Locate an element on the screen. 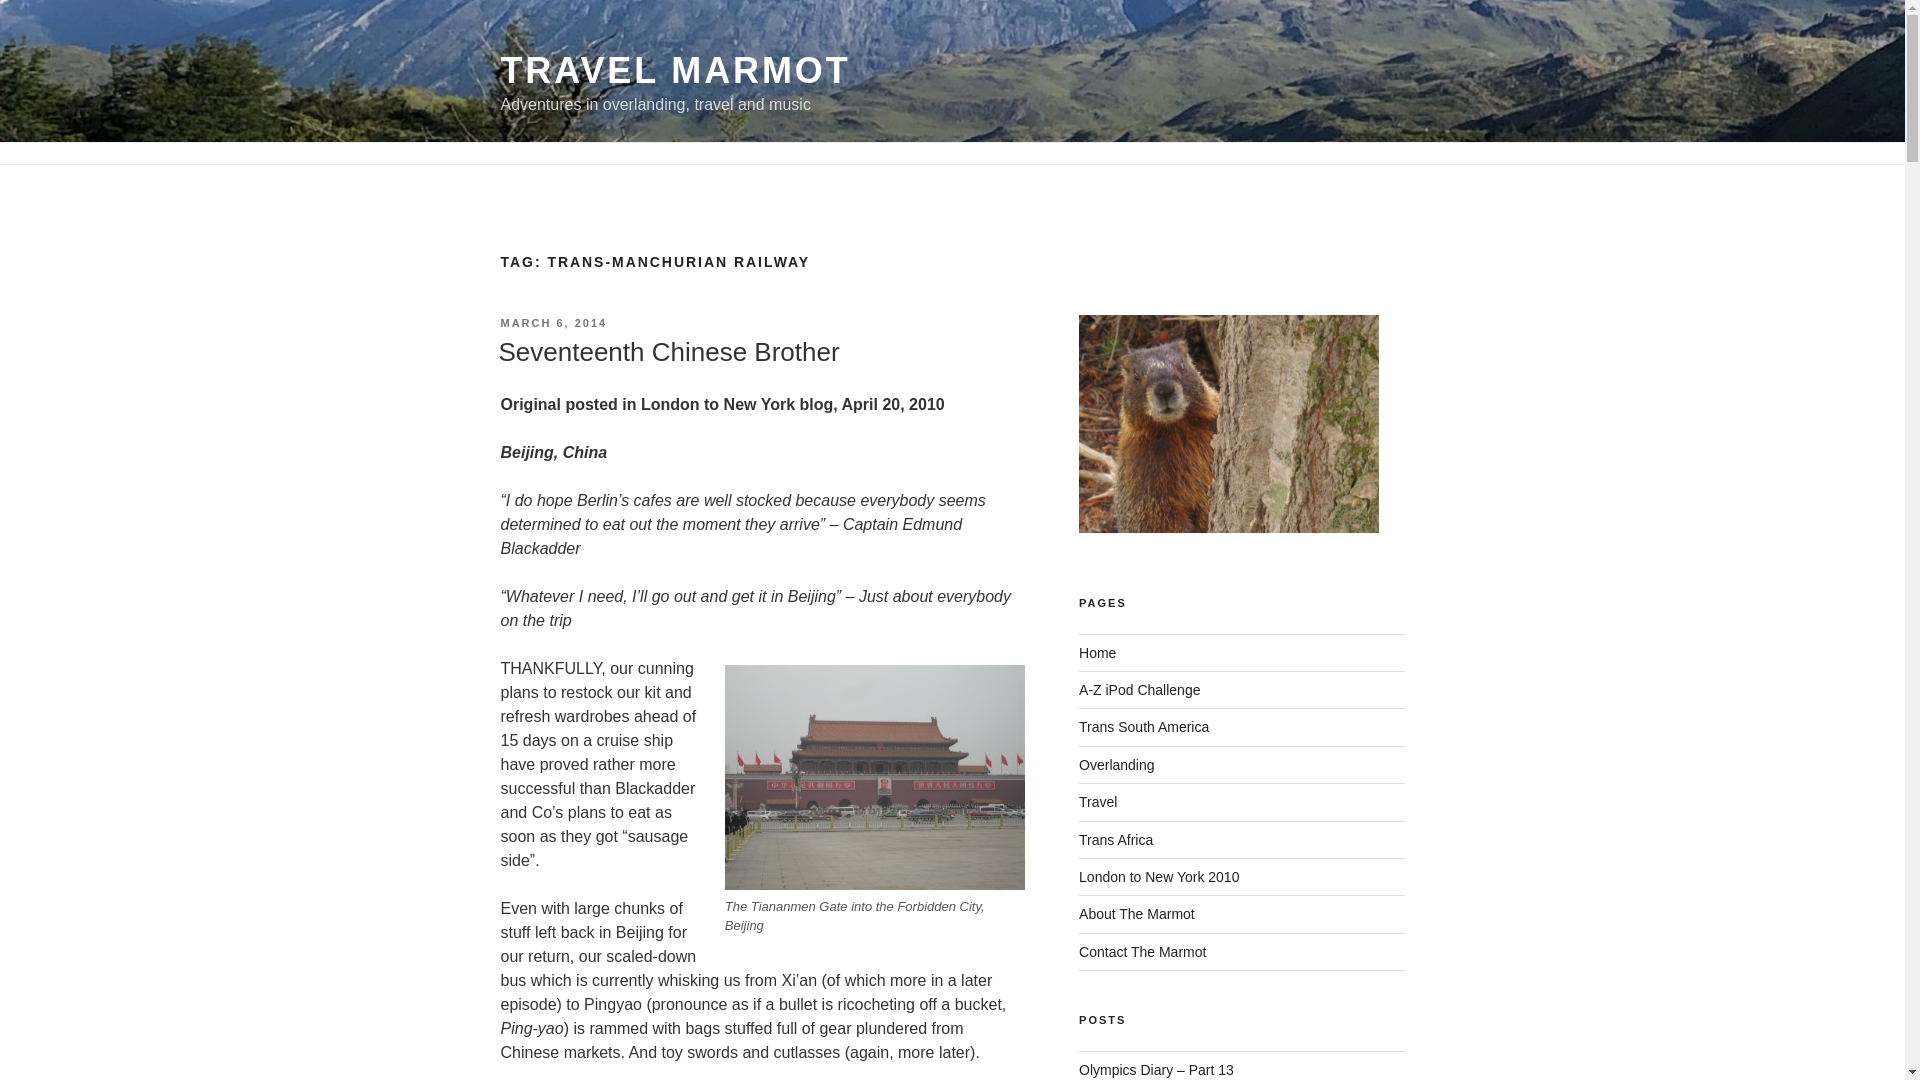 The height and width of the screenshot is (1080, 1920). Seventeenth Chinese Brother is located at coordinates (668, 352).